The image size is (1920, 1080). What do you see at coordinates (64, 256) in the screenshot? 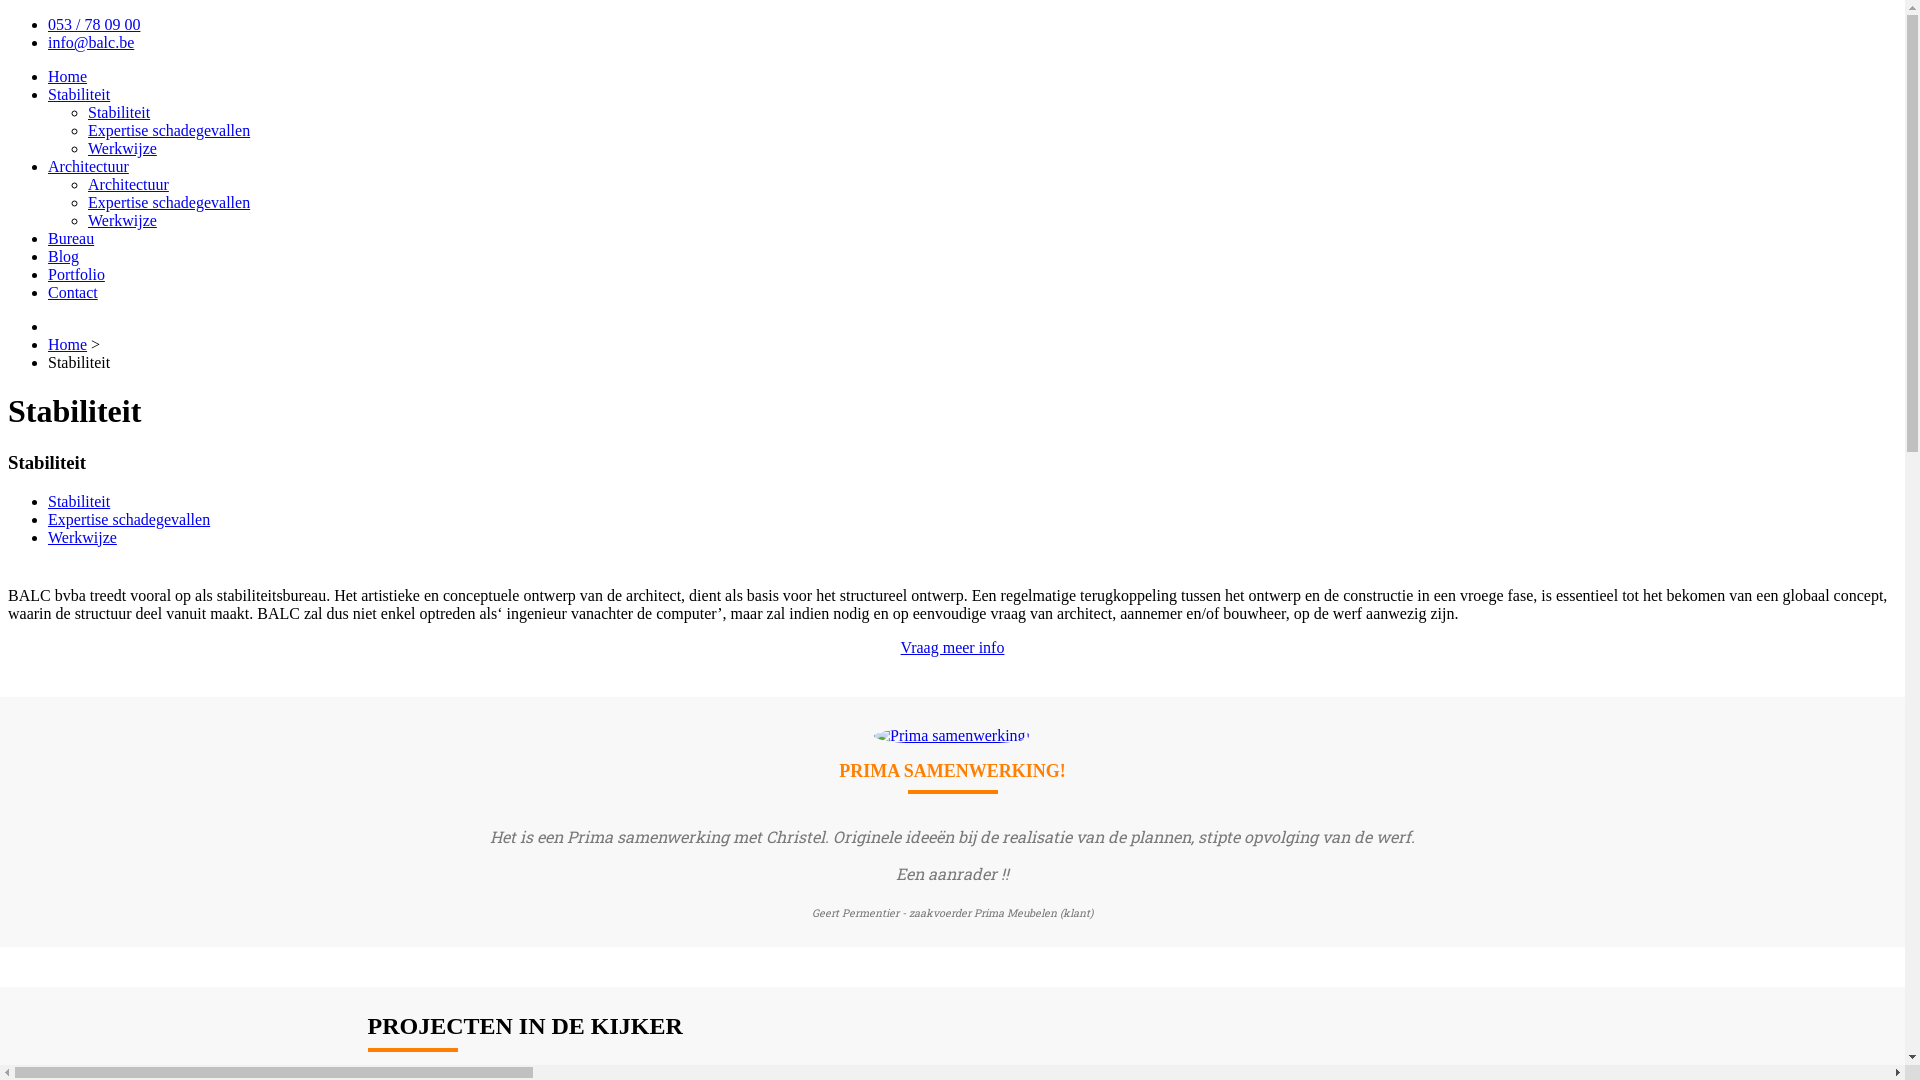
I see `Blog` at bounding box center [64, 256].